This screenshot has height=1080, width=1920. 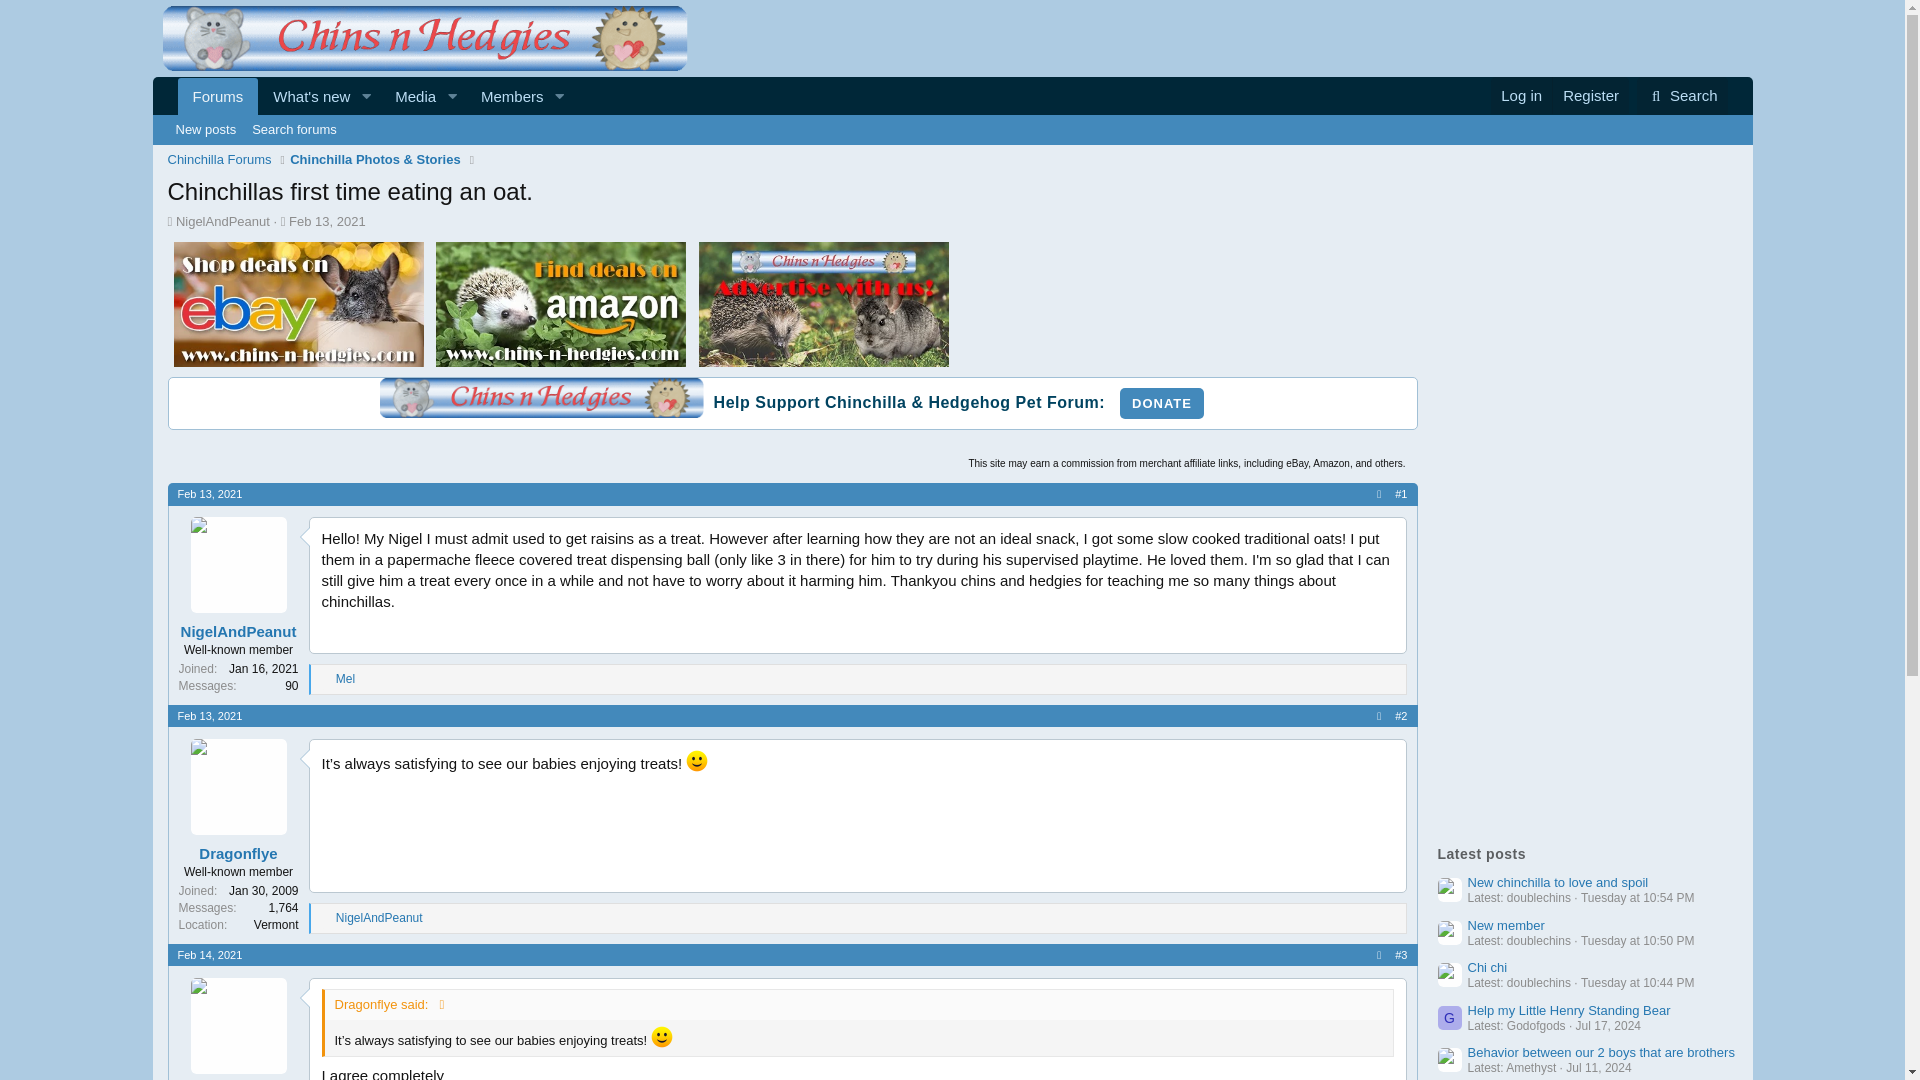 I want to click on Jul 30, 2024 at 10:54 PM, so click(x=1638, y=898).